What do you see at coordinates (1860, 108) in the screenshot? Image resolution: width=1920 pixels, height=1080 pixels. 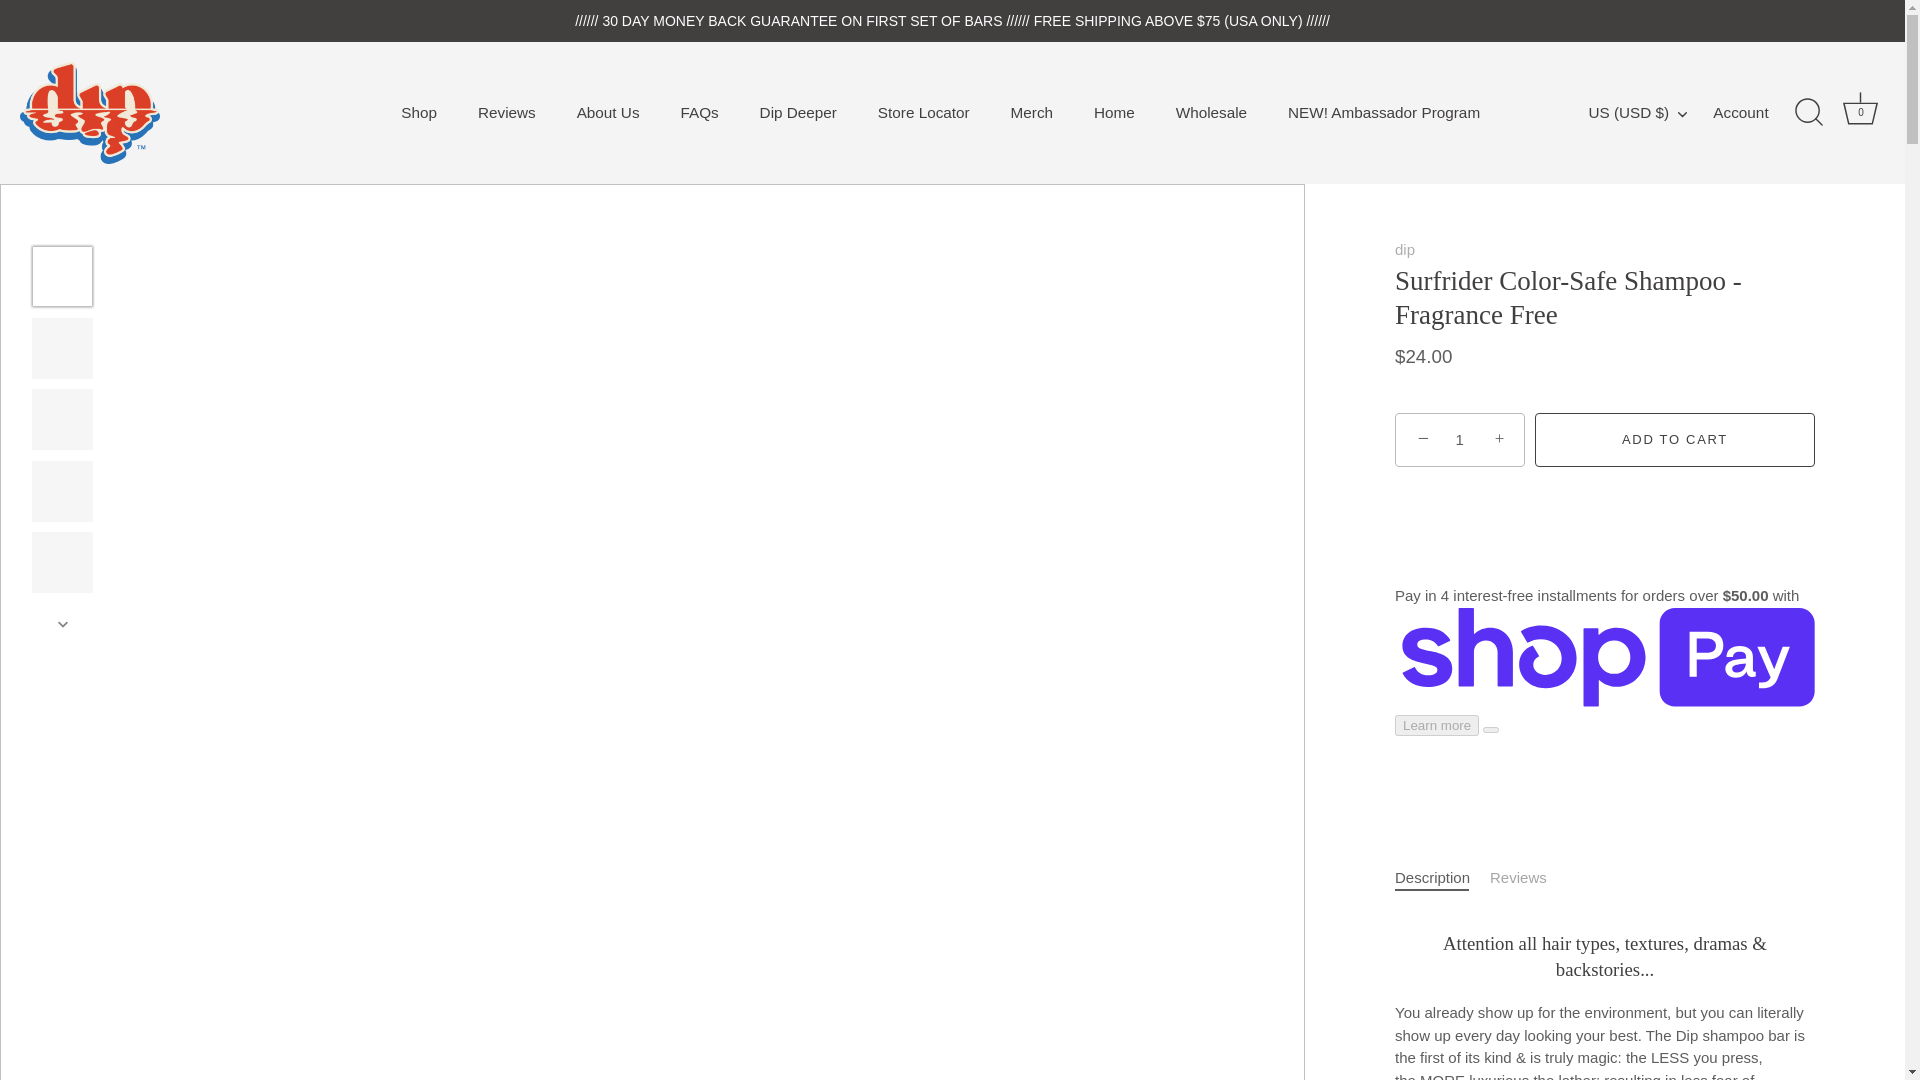 I see `Cart` at bounding box center [1860, 108].